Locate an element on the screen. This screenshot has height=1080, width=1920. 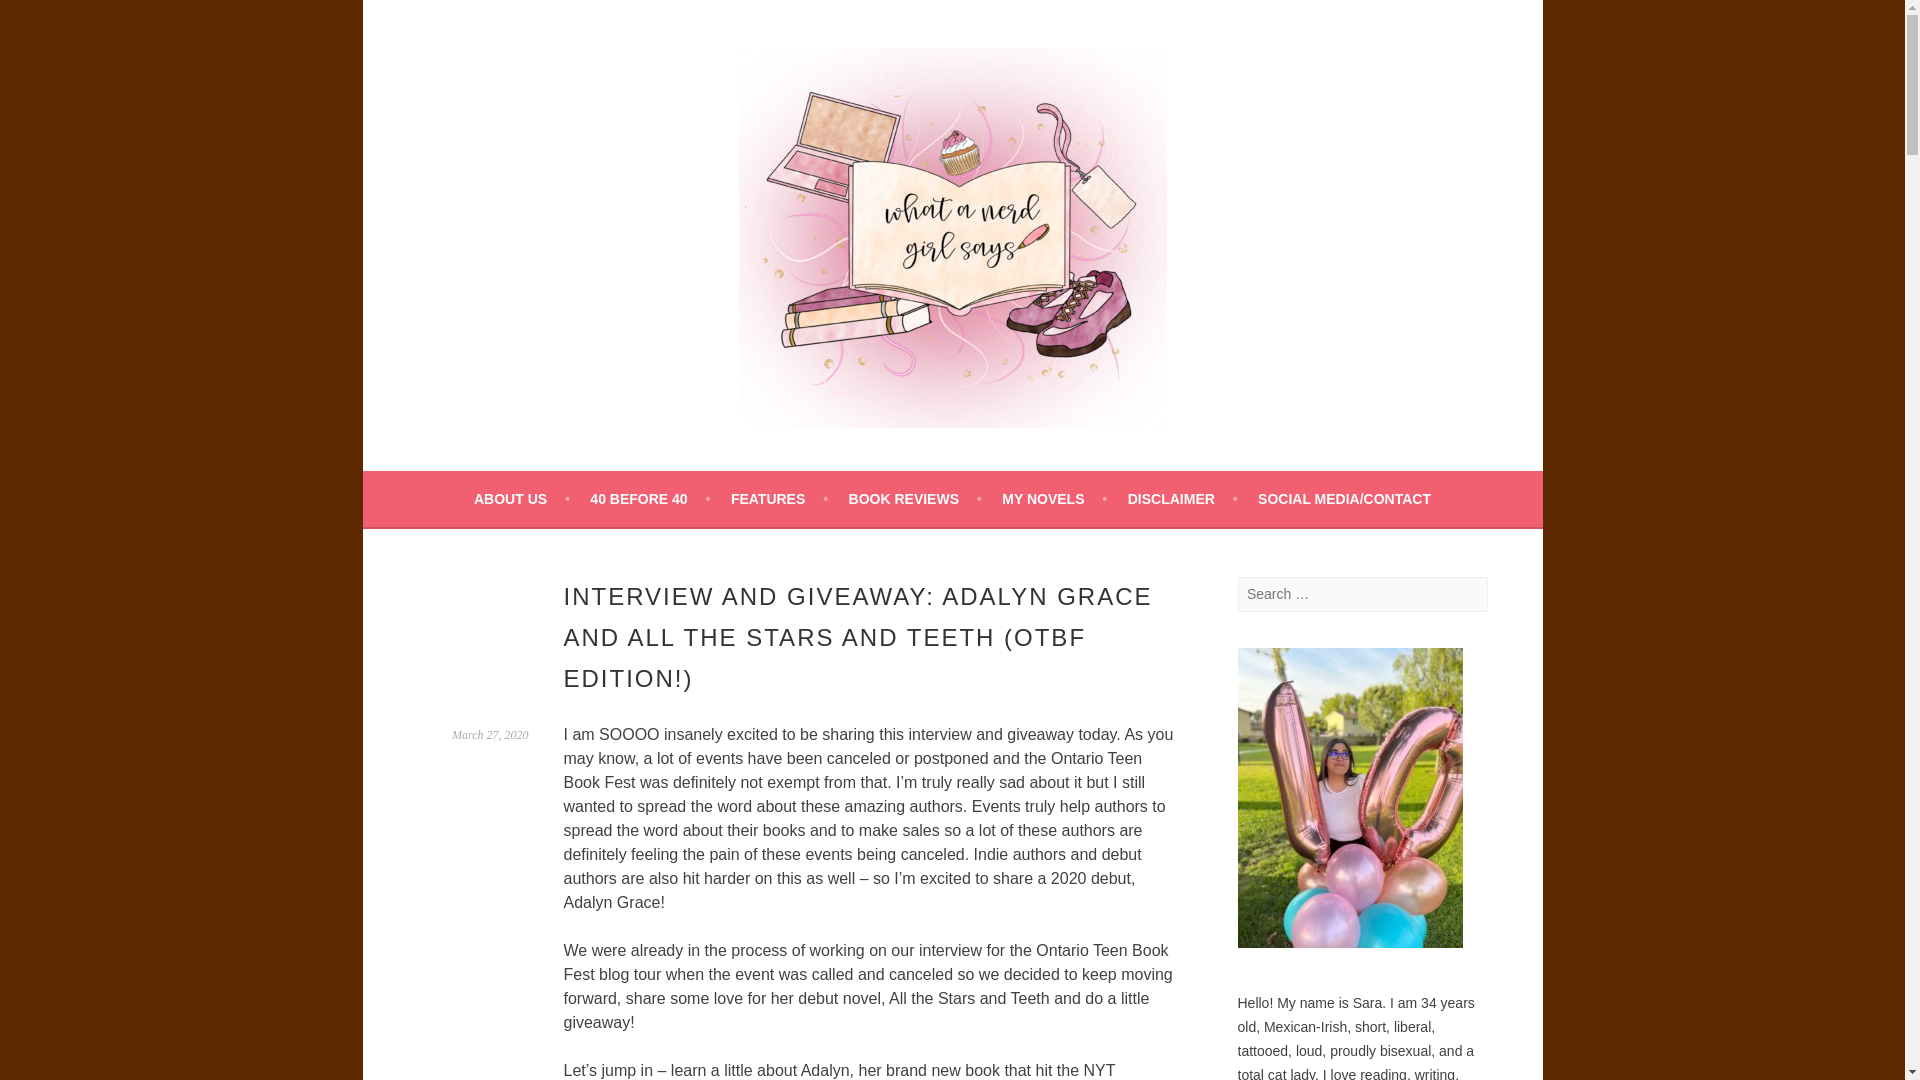
40 BEFORE 40 is located at coordinates (650, 498).